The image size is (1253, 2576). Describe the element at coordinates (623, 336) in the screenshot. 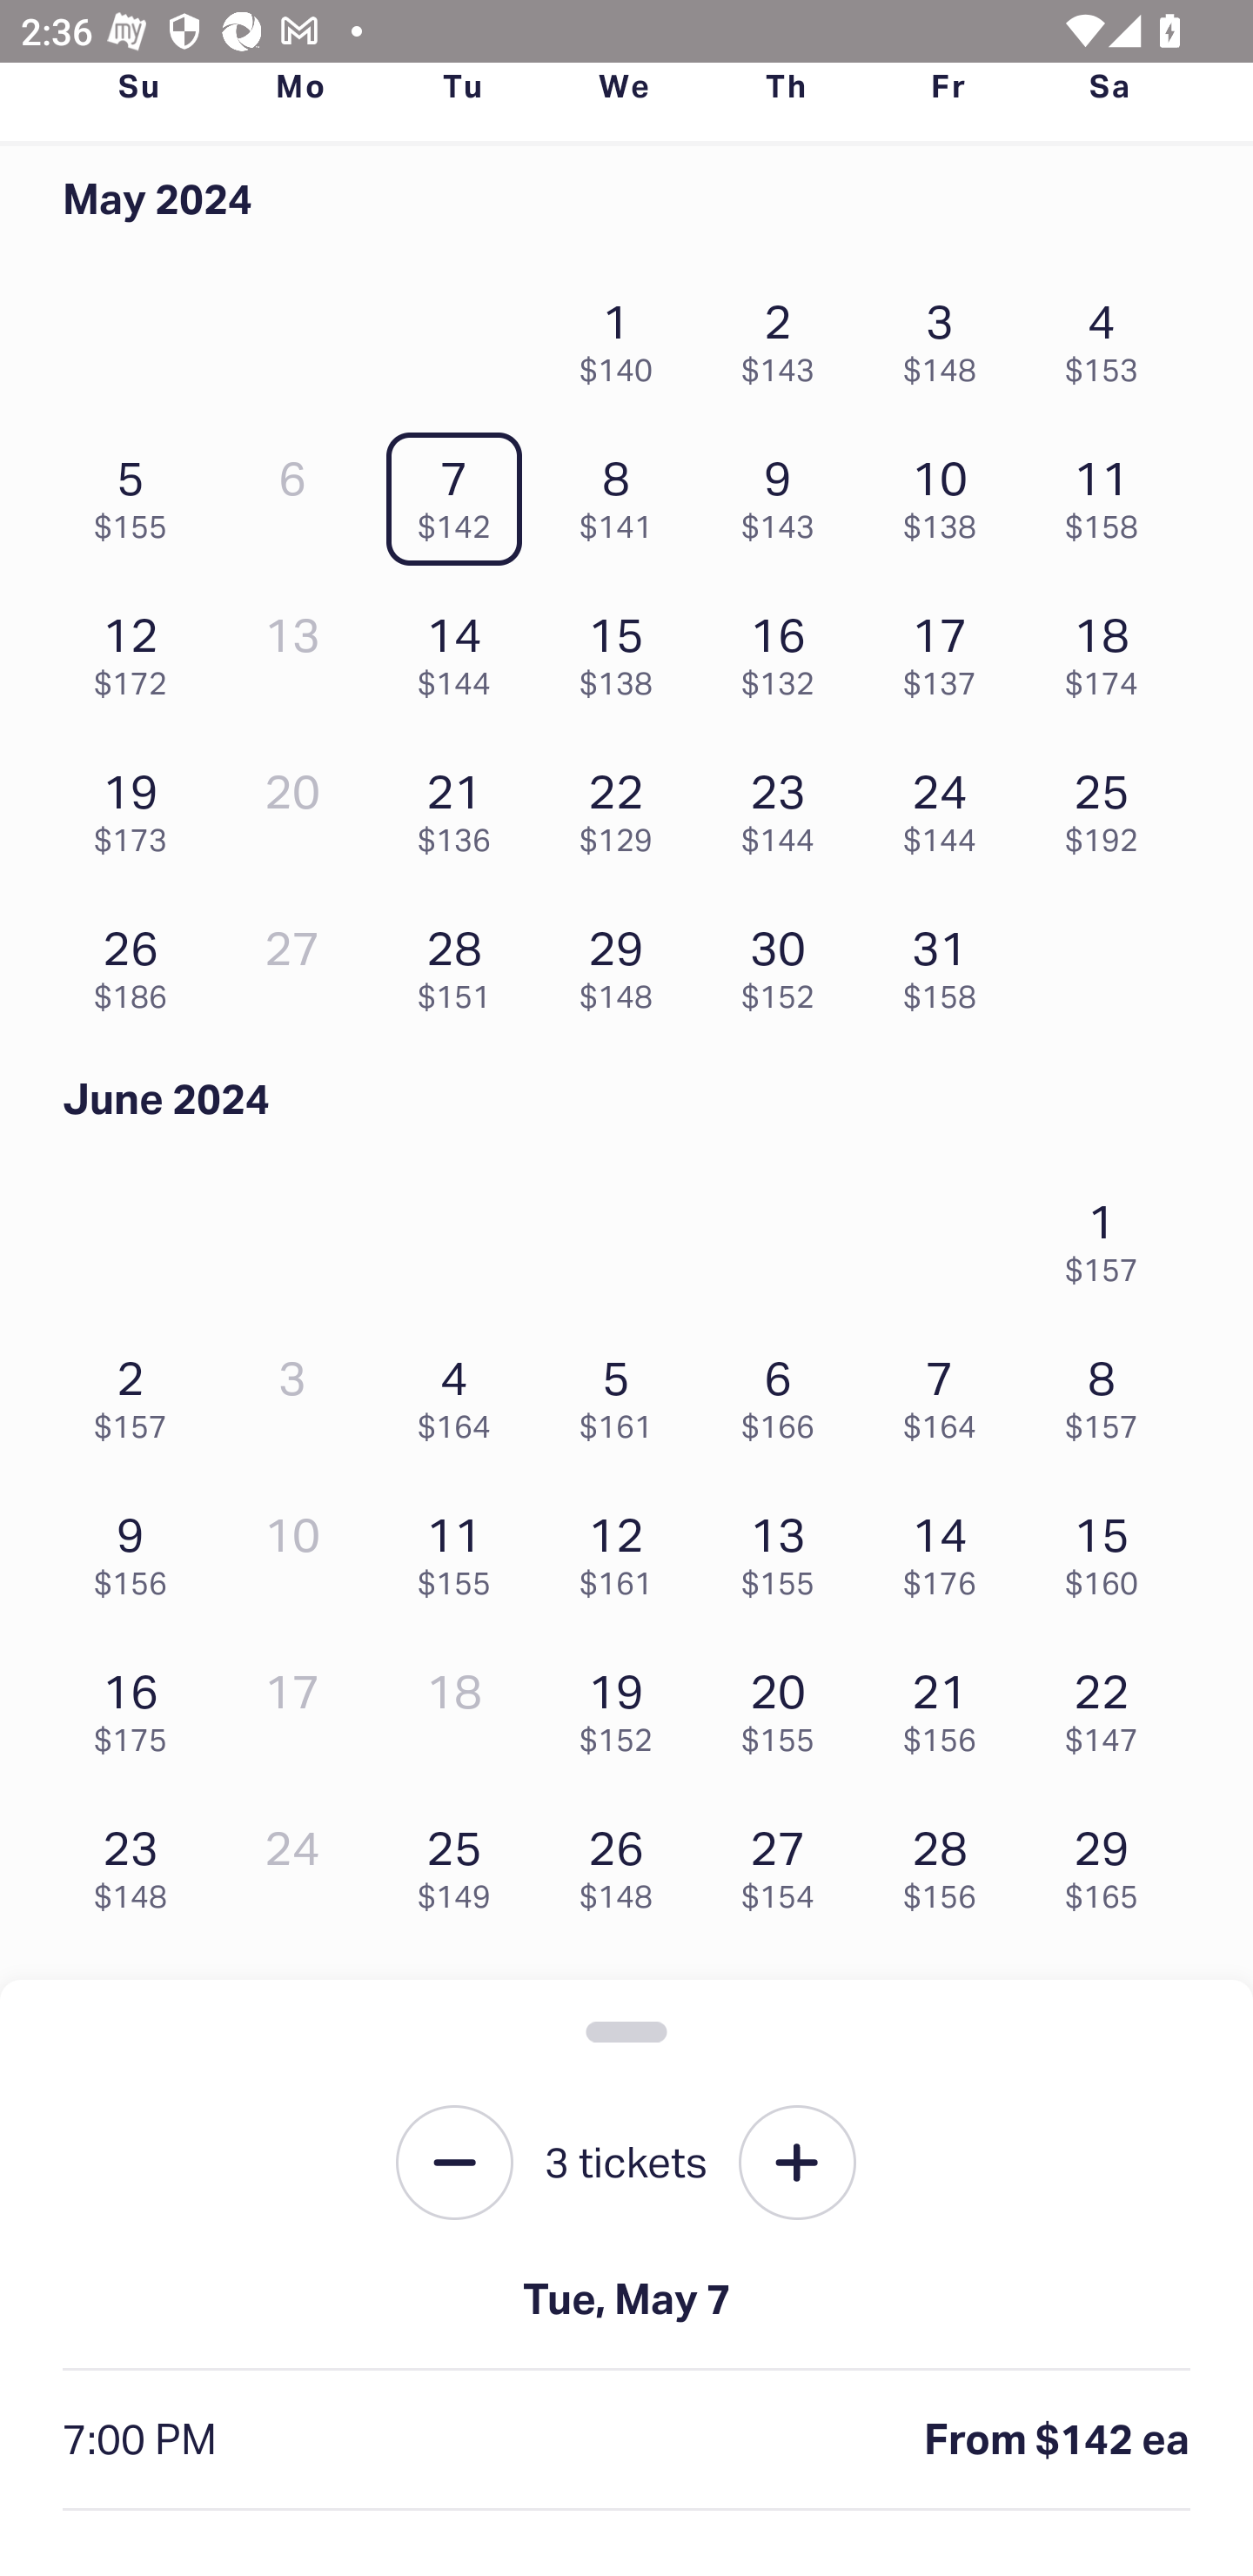

I see `1 $140` at that location.